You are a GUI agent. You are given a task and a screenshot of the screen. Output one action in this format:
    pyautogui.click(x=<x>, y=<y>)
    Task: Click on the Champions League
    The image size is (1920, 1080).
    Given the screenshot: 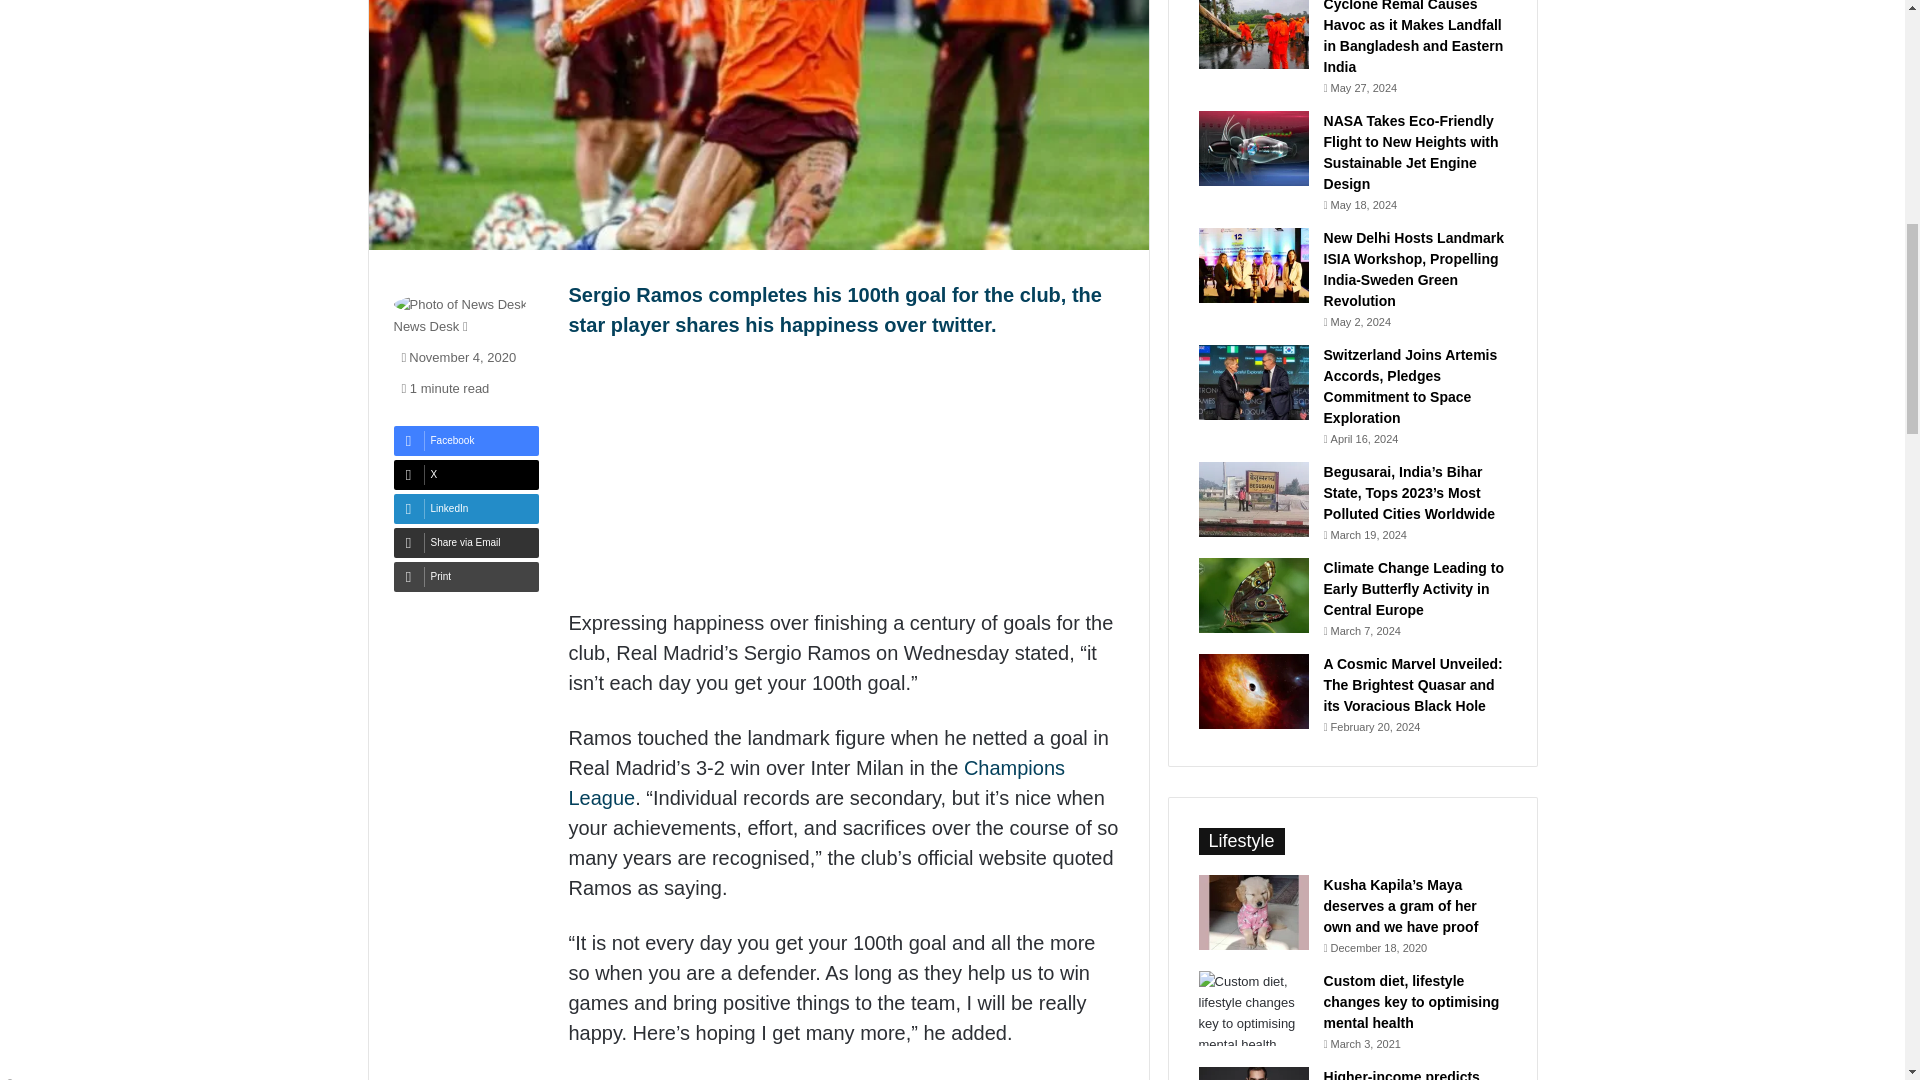 What is the action you would take?
    pyautogui.click(x=816, y=782)
    